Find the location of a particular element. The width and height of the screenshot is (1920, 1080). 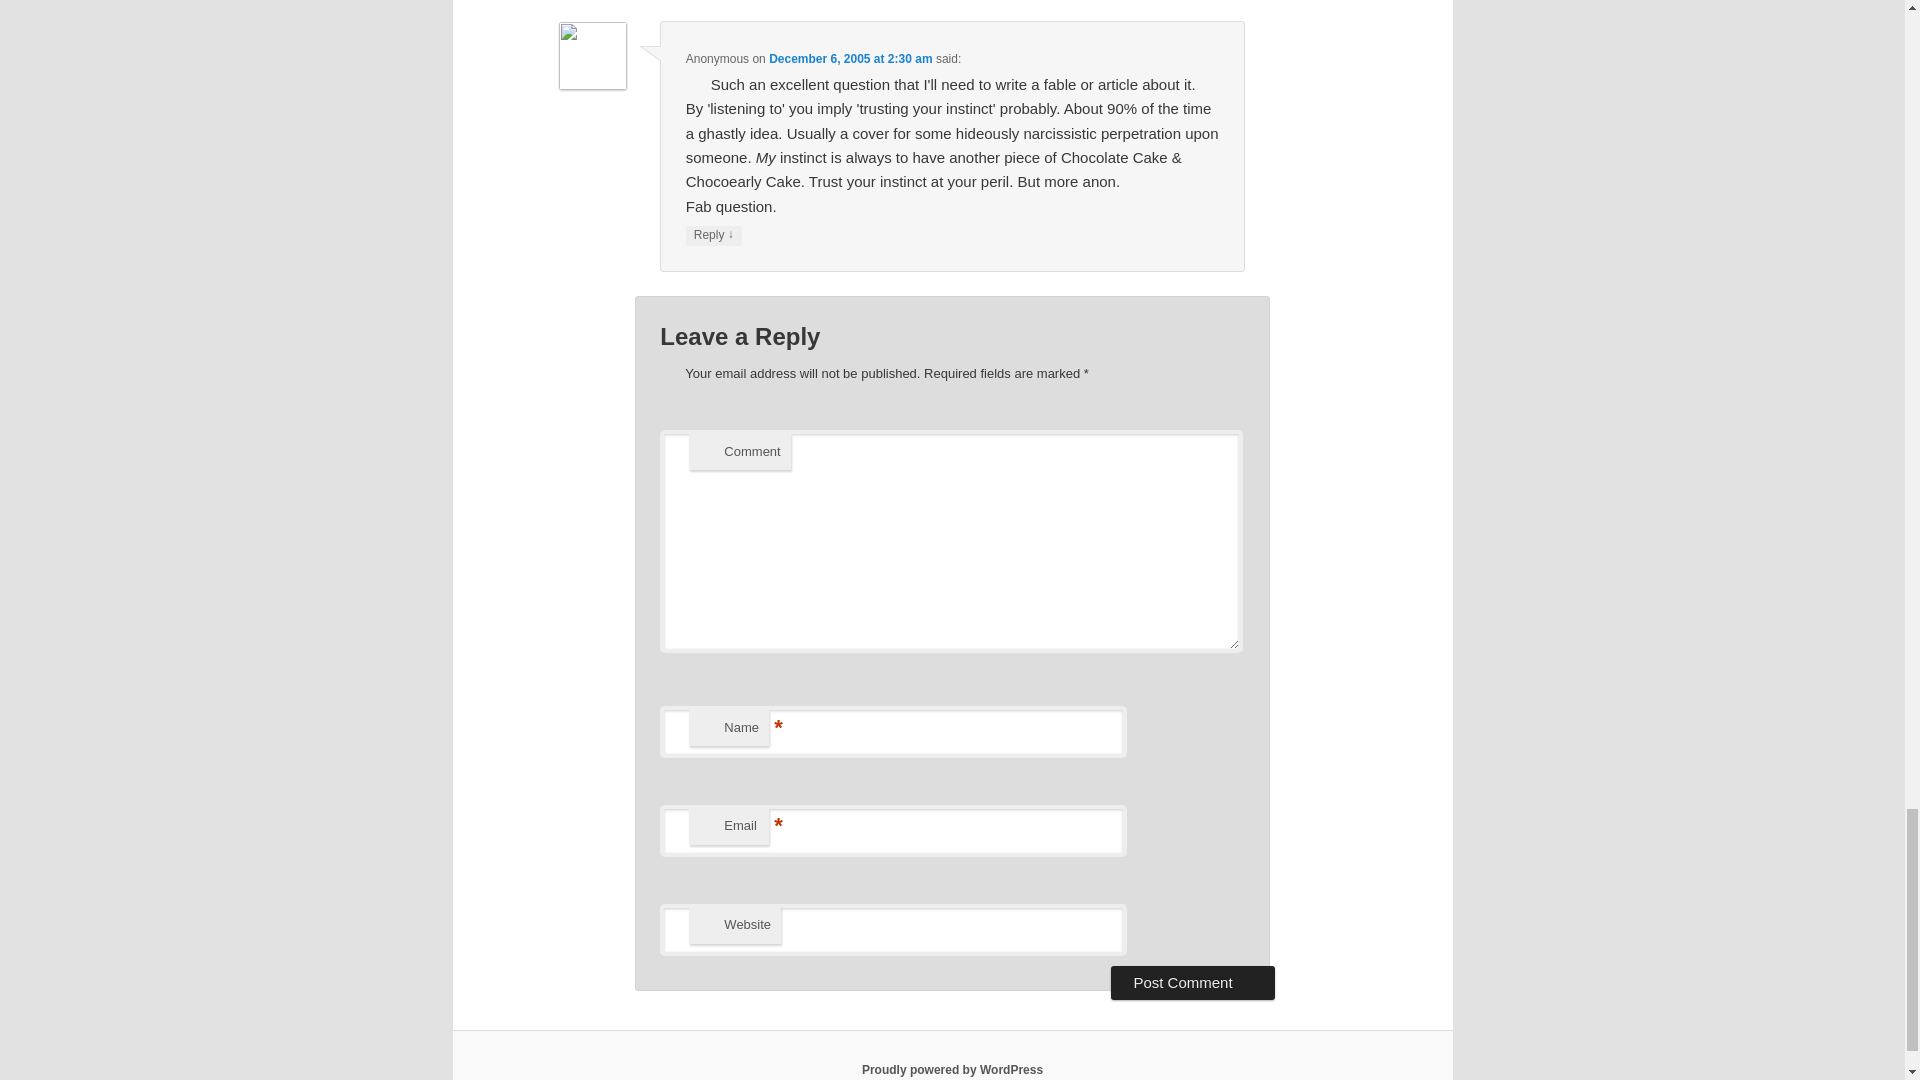

Post Comment is located at coordinates (1192, 982).